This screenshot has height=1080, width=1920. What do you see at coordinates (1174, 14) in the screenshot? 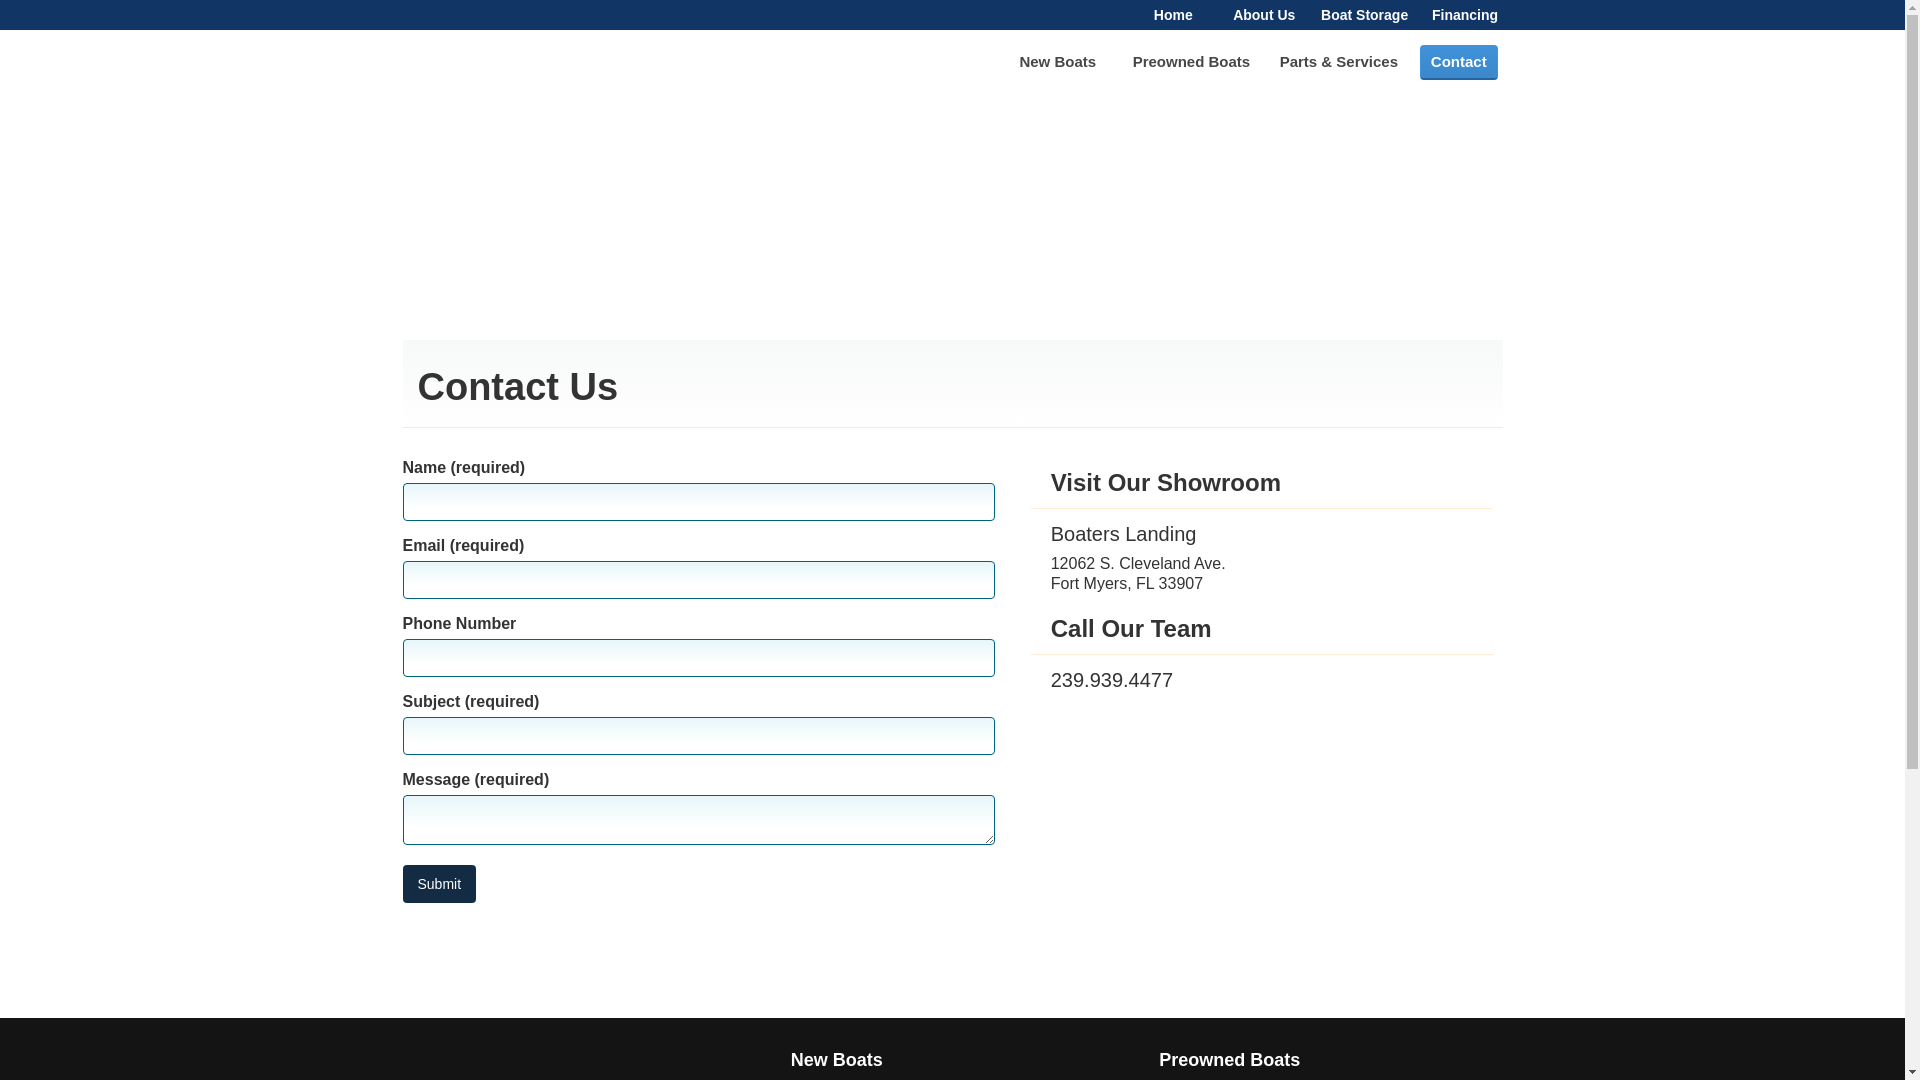
I see `Home` at bounding box center [1174, 14].